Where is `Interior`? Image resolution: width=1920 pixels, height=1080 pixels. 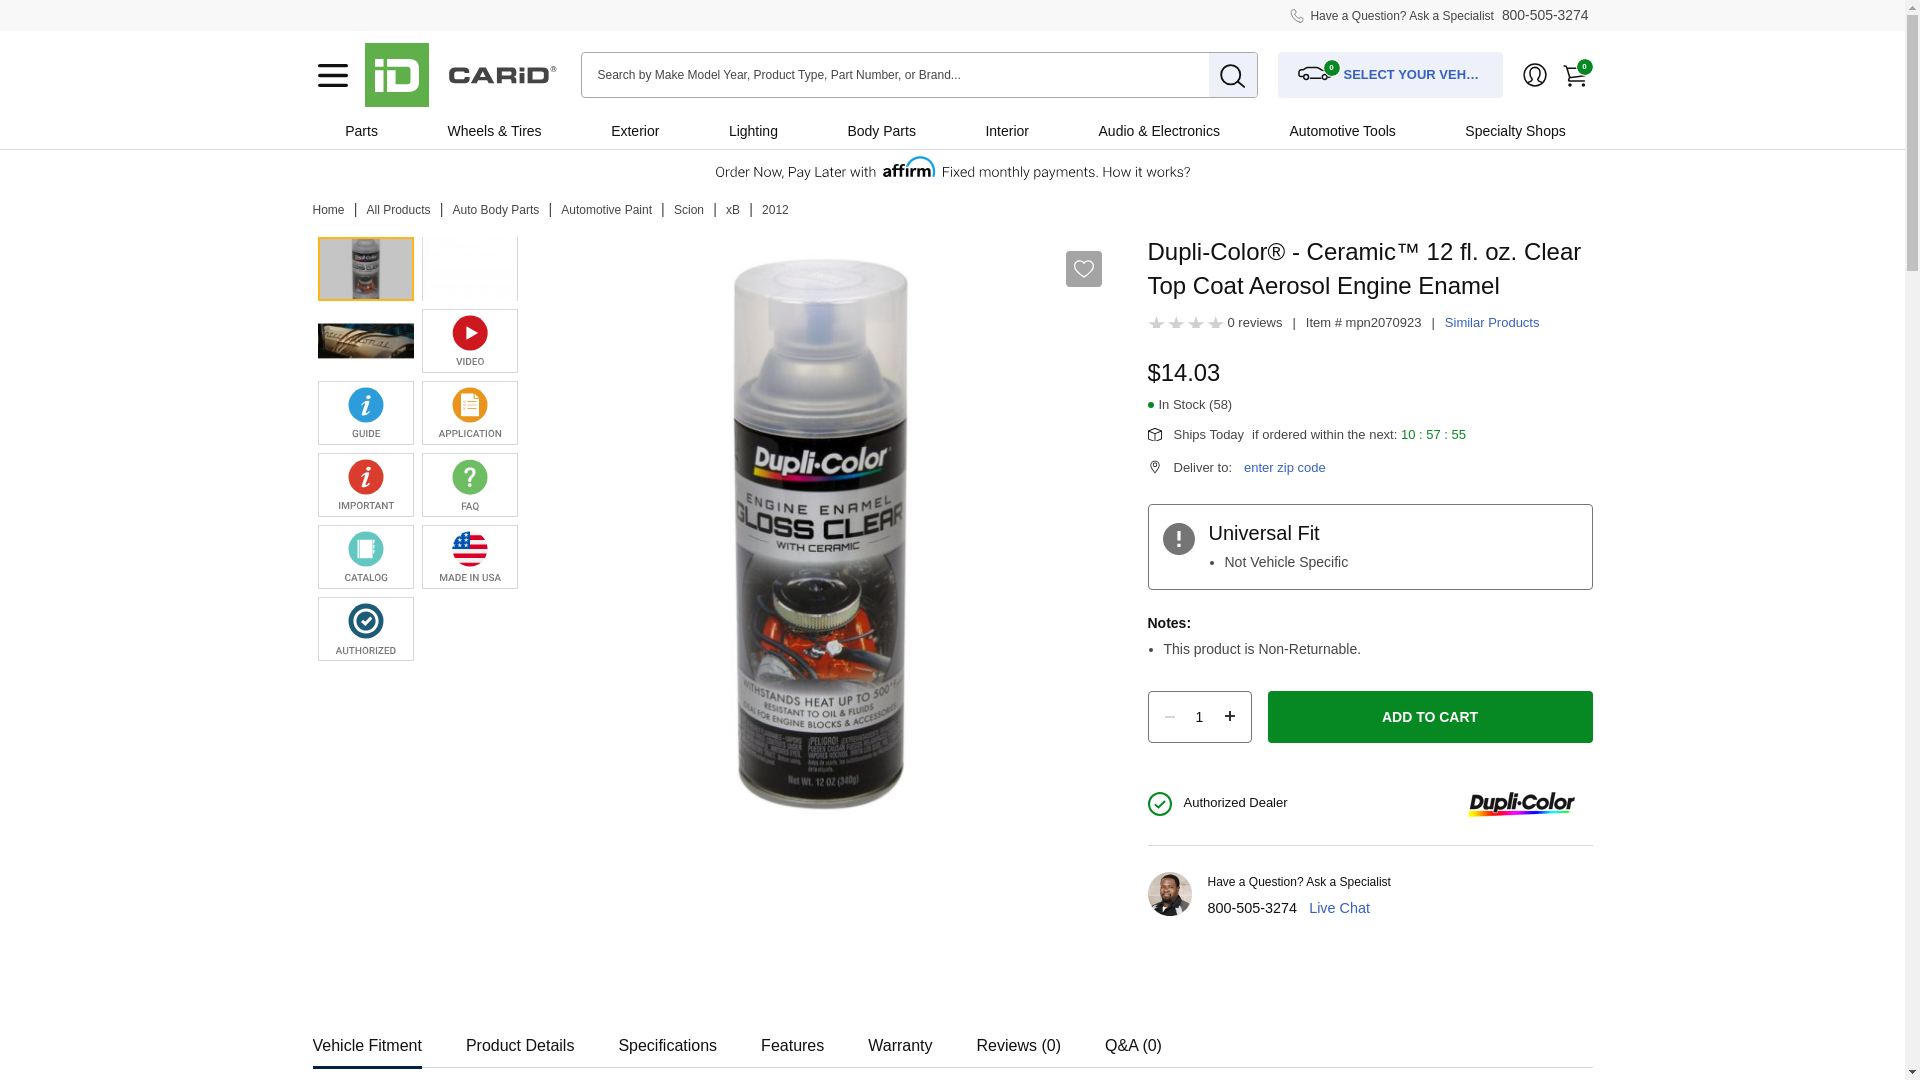 Interior is located at coordinates (1006, 130).